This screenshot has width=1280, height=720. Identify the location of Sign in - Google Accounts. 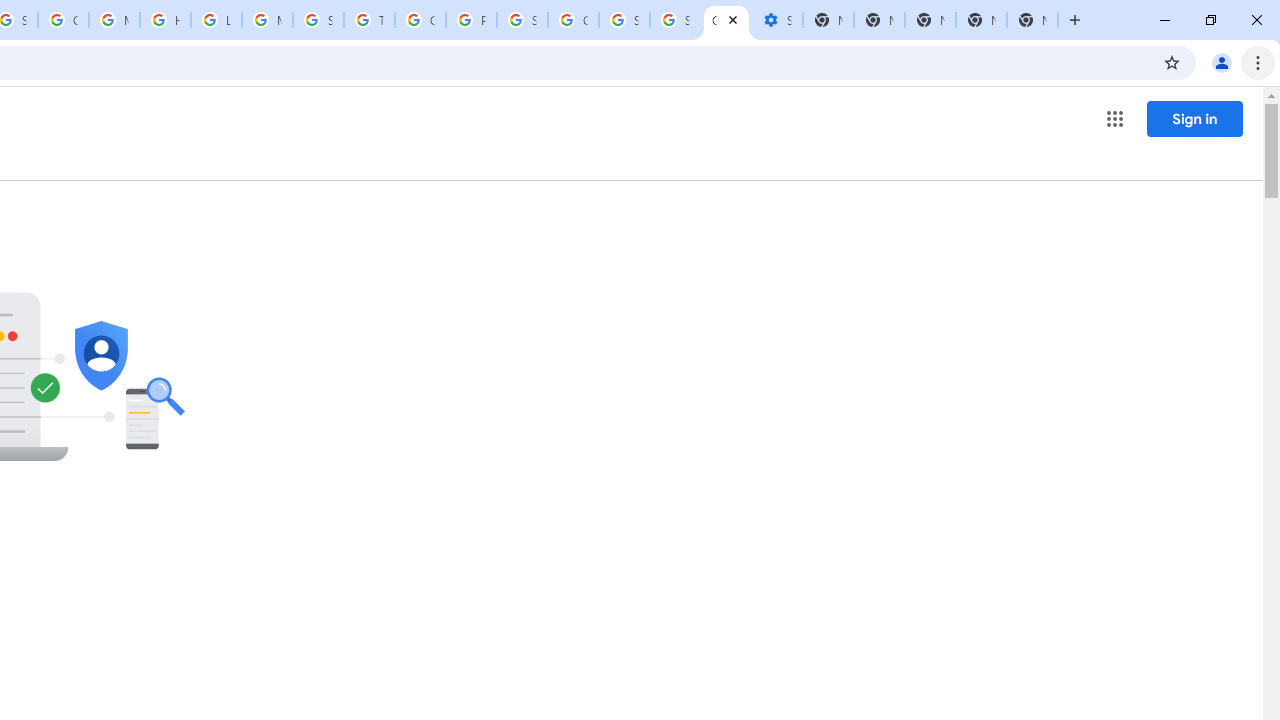
(522, 20).